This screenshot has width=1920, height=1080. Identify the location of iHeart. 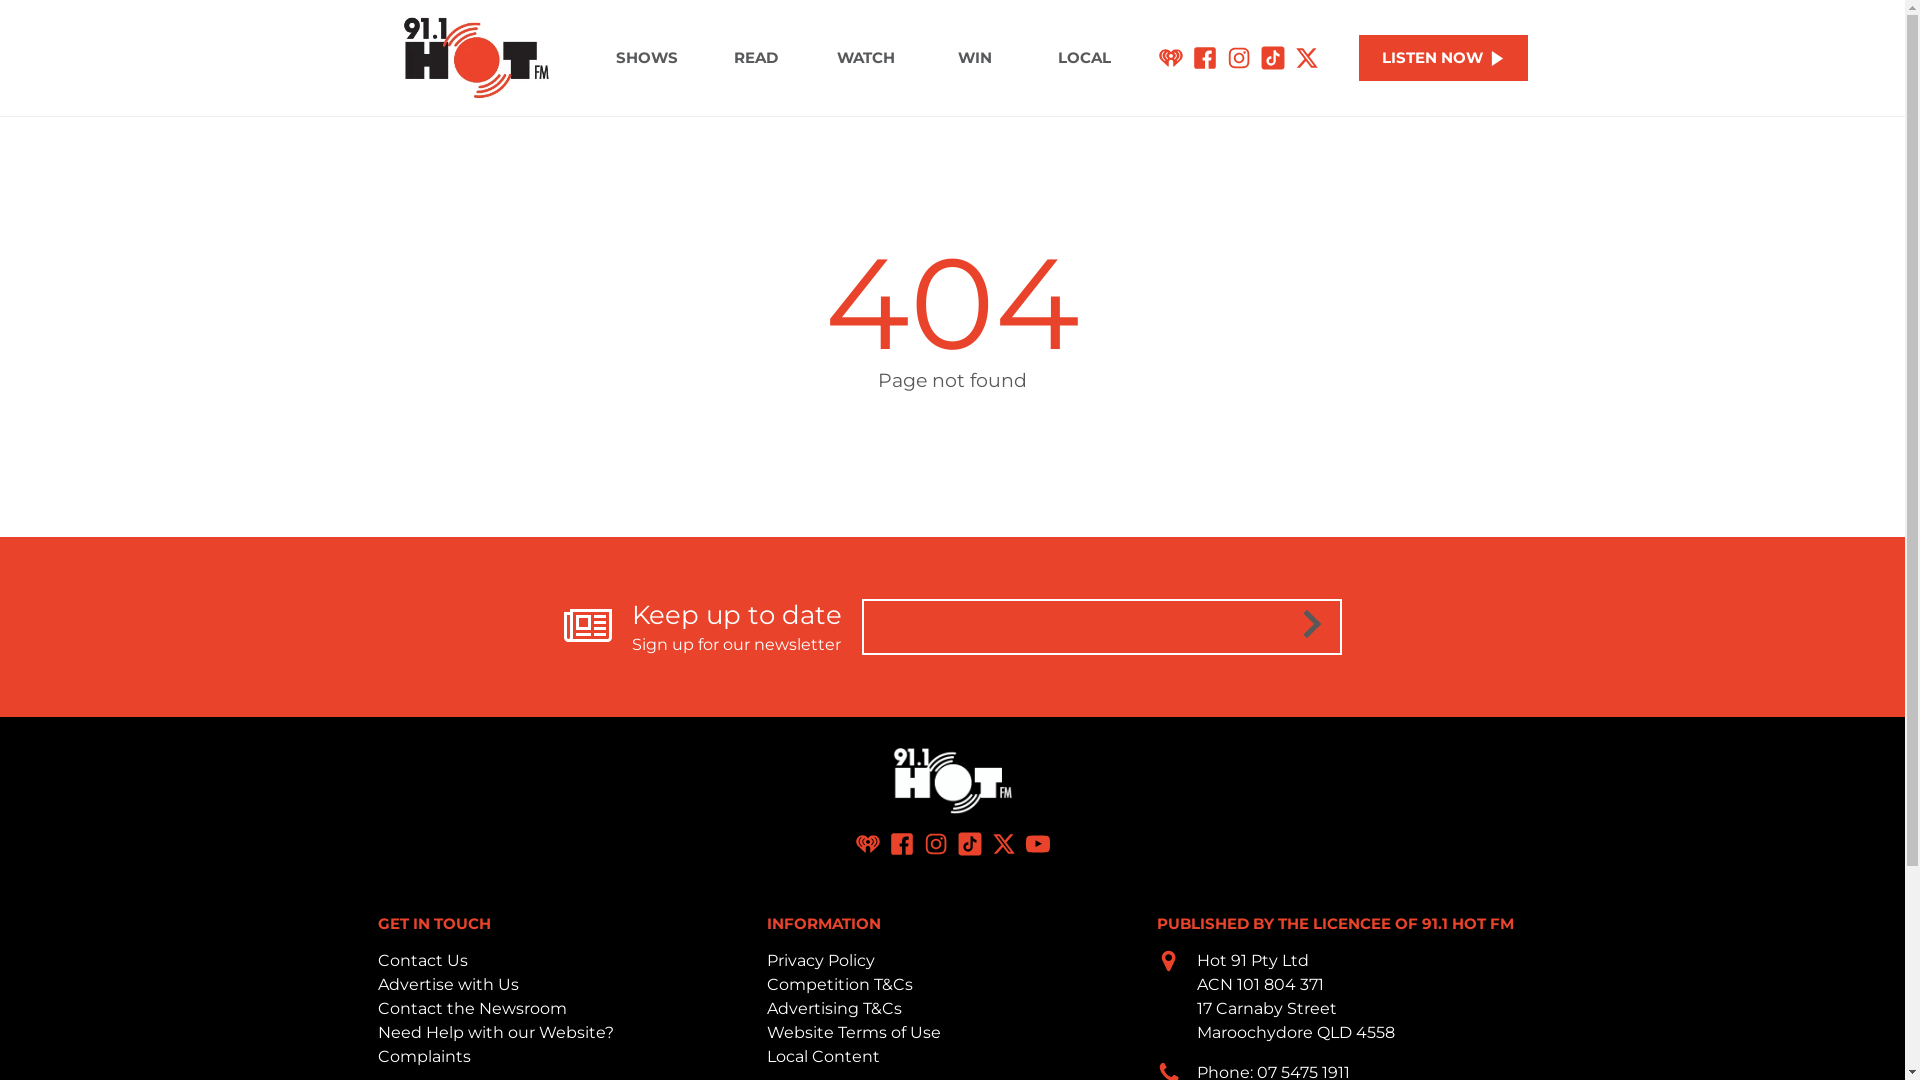
(868, 844).